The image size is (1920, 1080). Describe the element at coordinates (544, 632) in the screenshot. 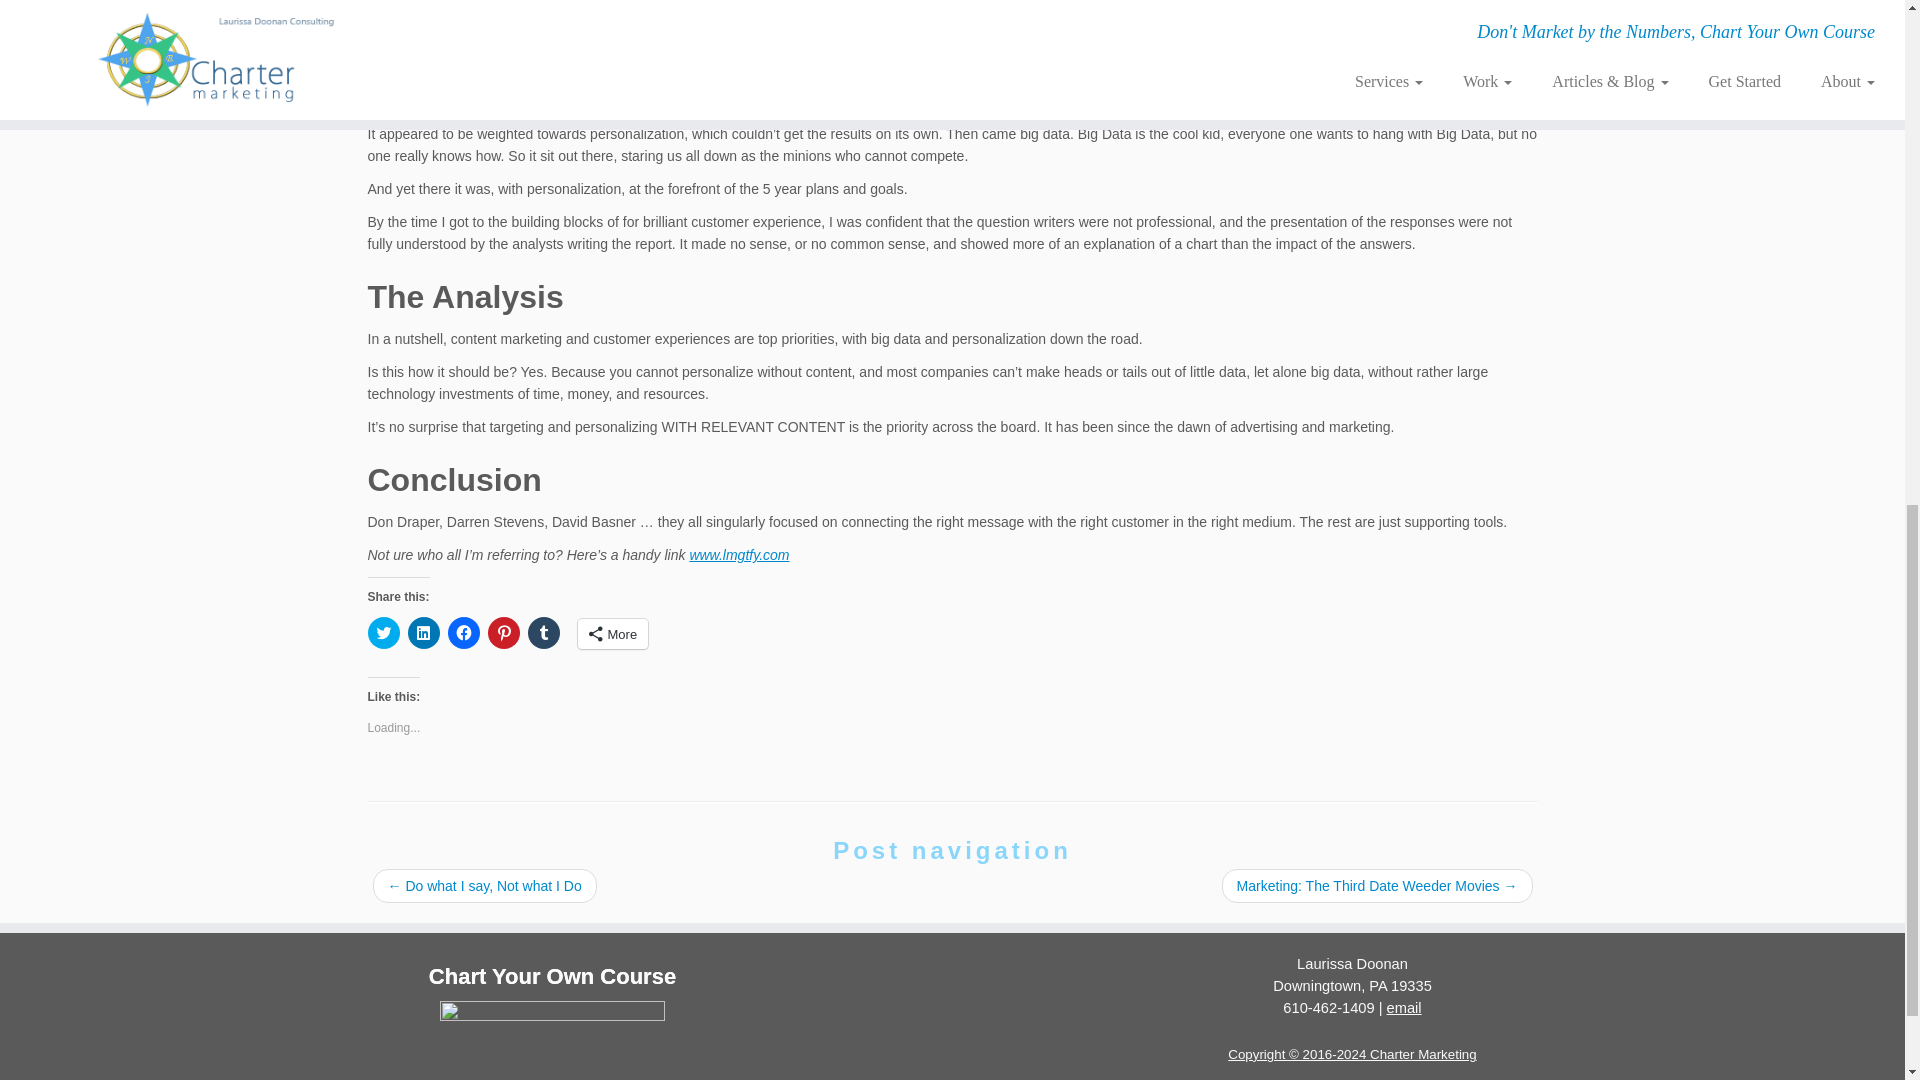

I see `Click to share on Tumblr` at that location.